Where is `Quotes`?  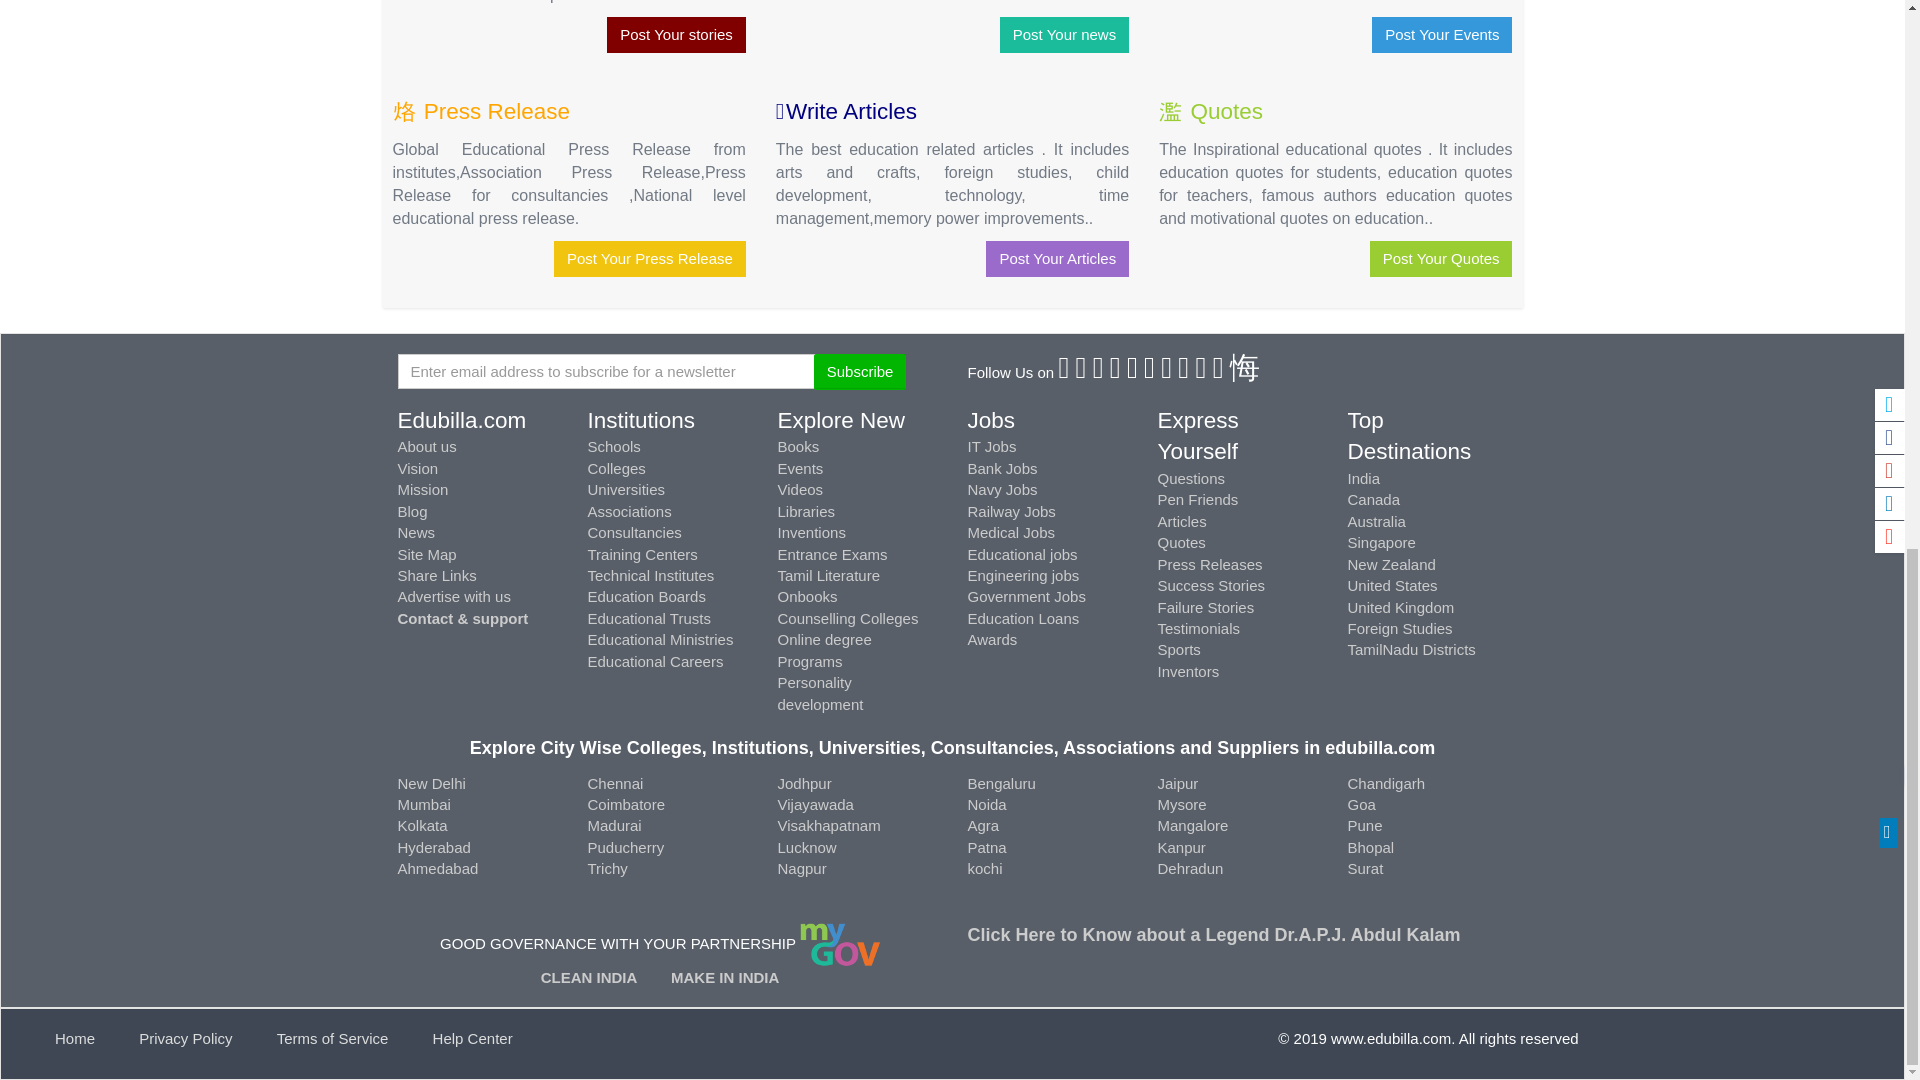 Quotes is located at coordinates (1226, 112).